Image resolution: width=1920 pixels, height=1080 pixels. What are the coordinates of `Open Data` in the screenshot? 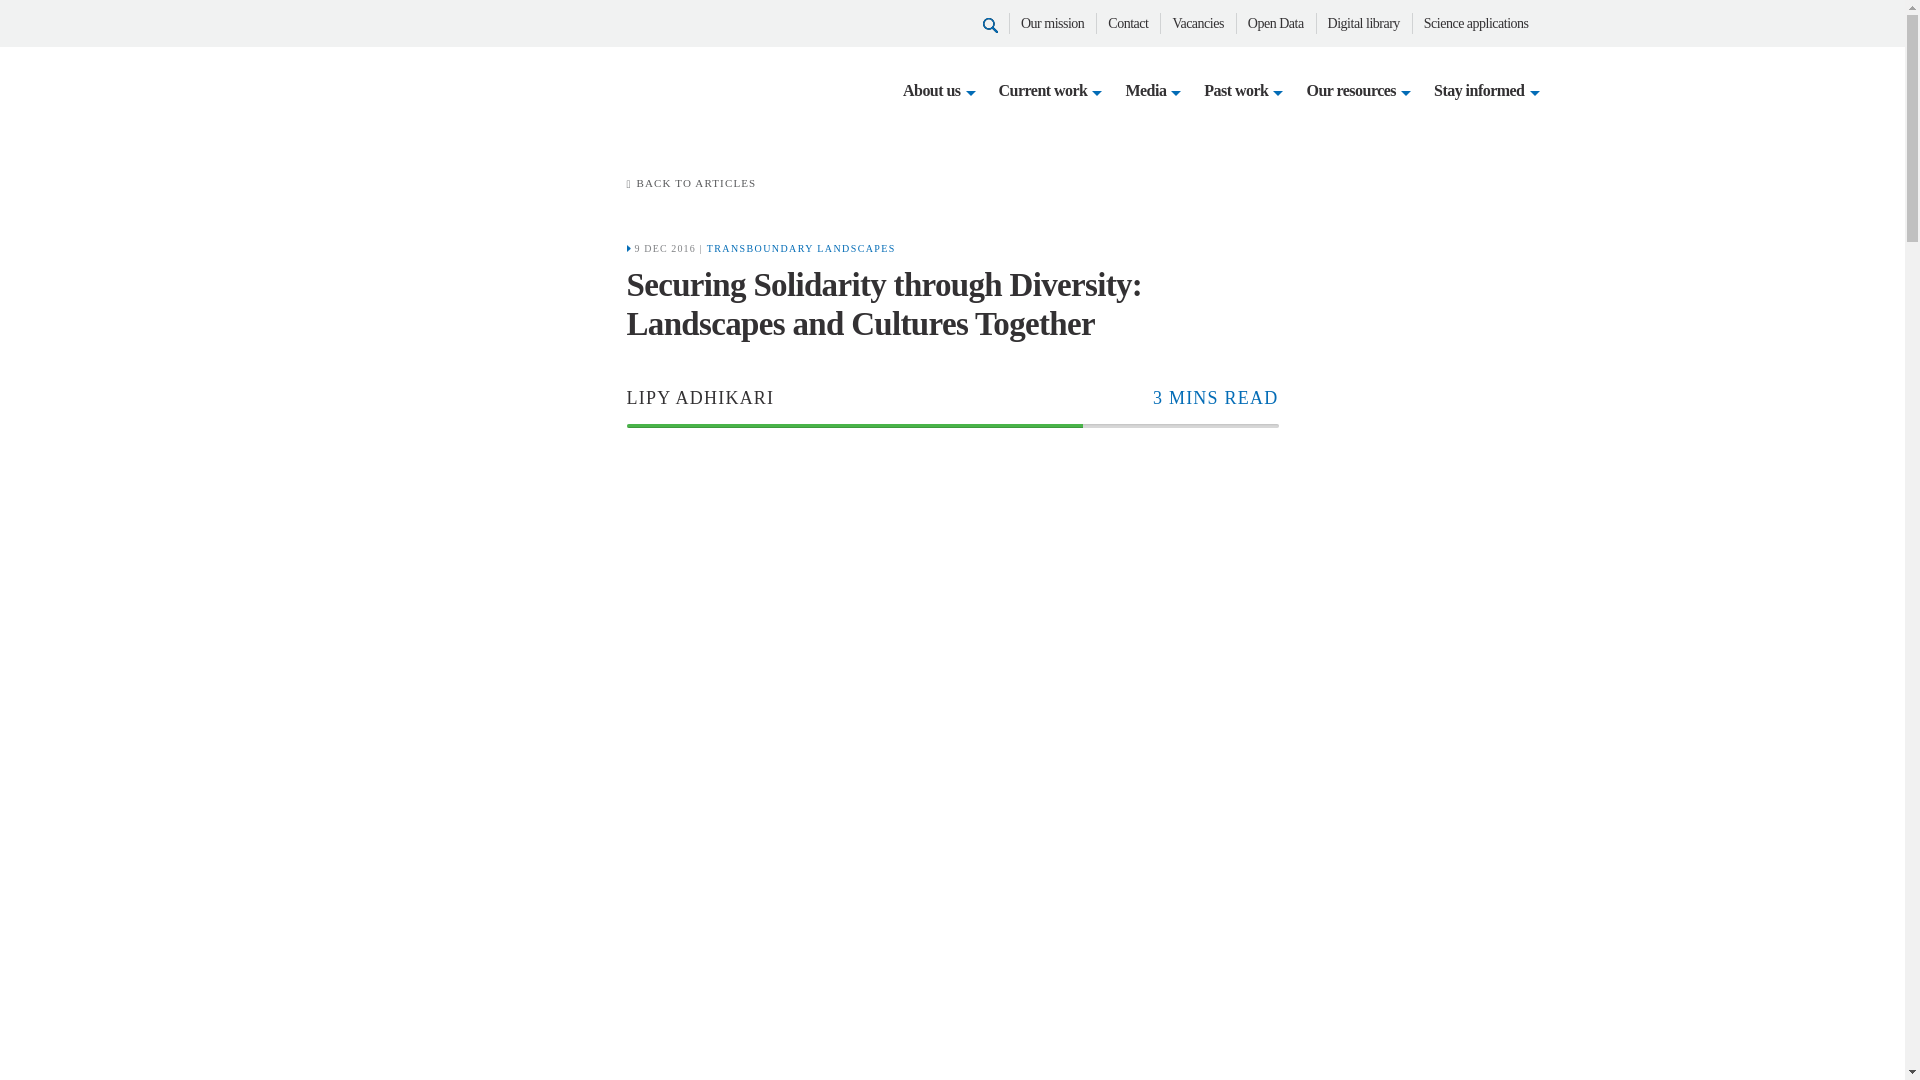 It's located at (1276, 24).